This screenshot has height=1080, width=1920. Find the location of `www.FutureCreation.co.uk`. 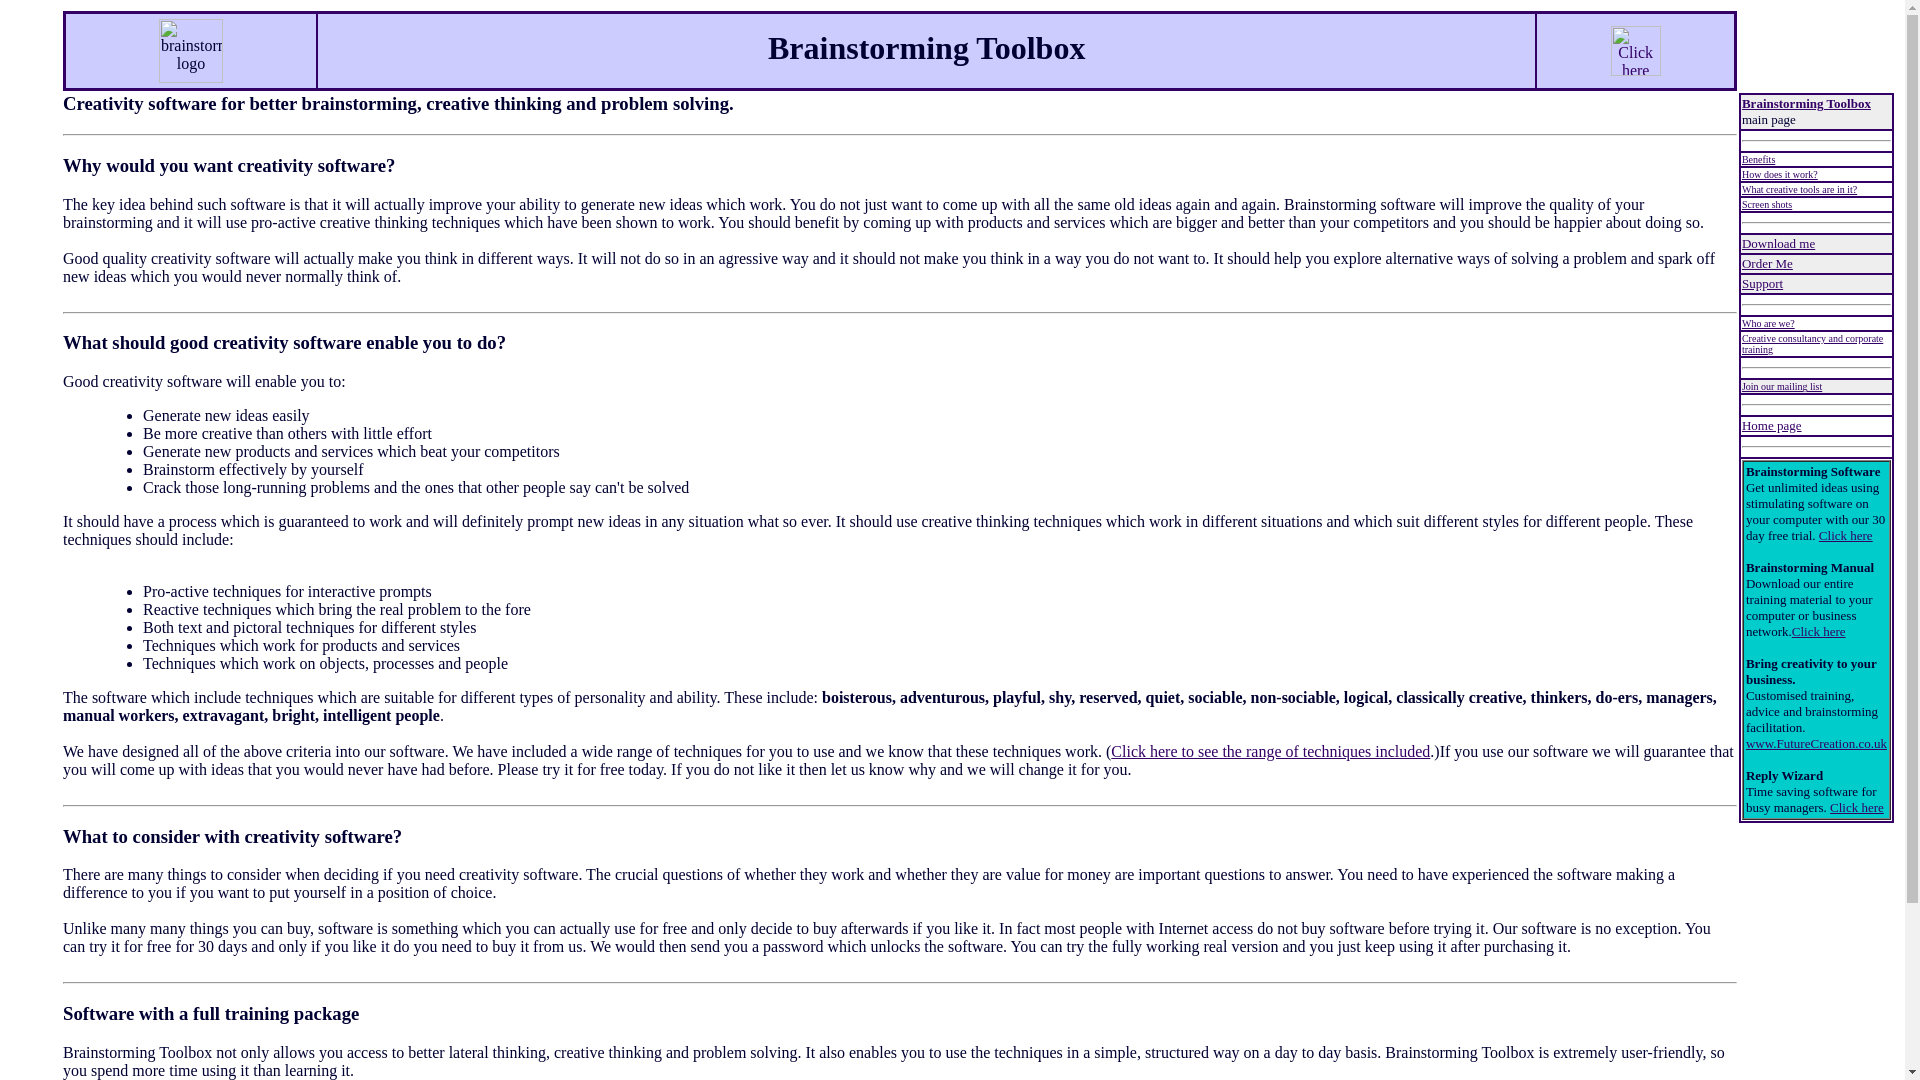

www.FutureCreation.co.uk is located at coordinates (1816, 742).